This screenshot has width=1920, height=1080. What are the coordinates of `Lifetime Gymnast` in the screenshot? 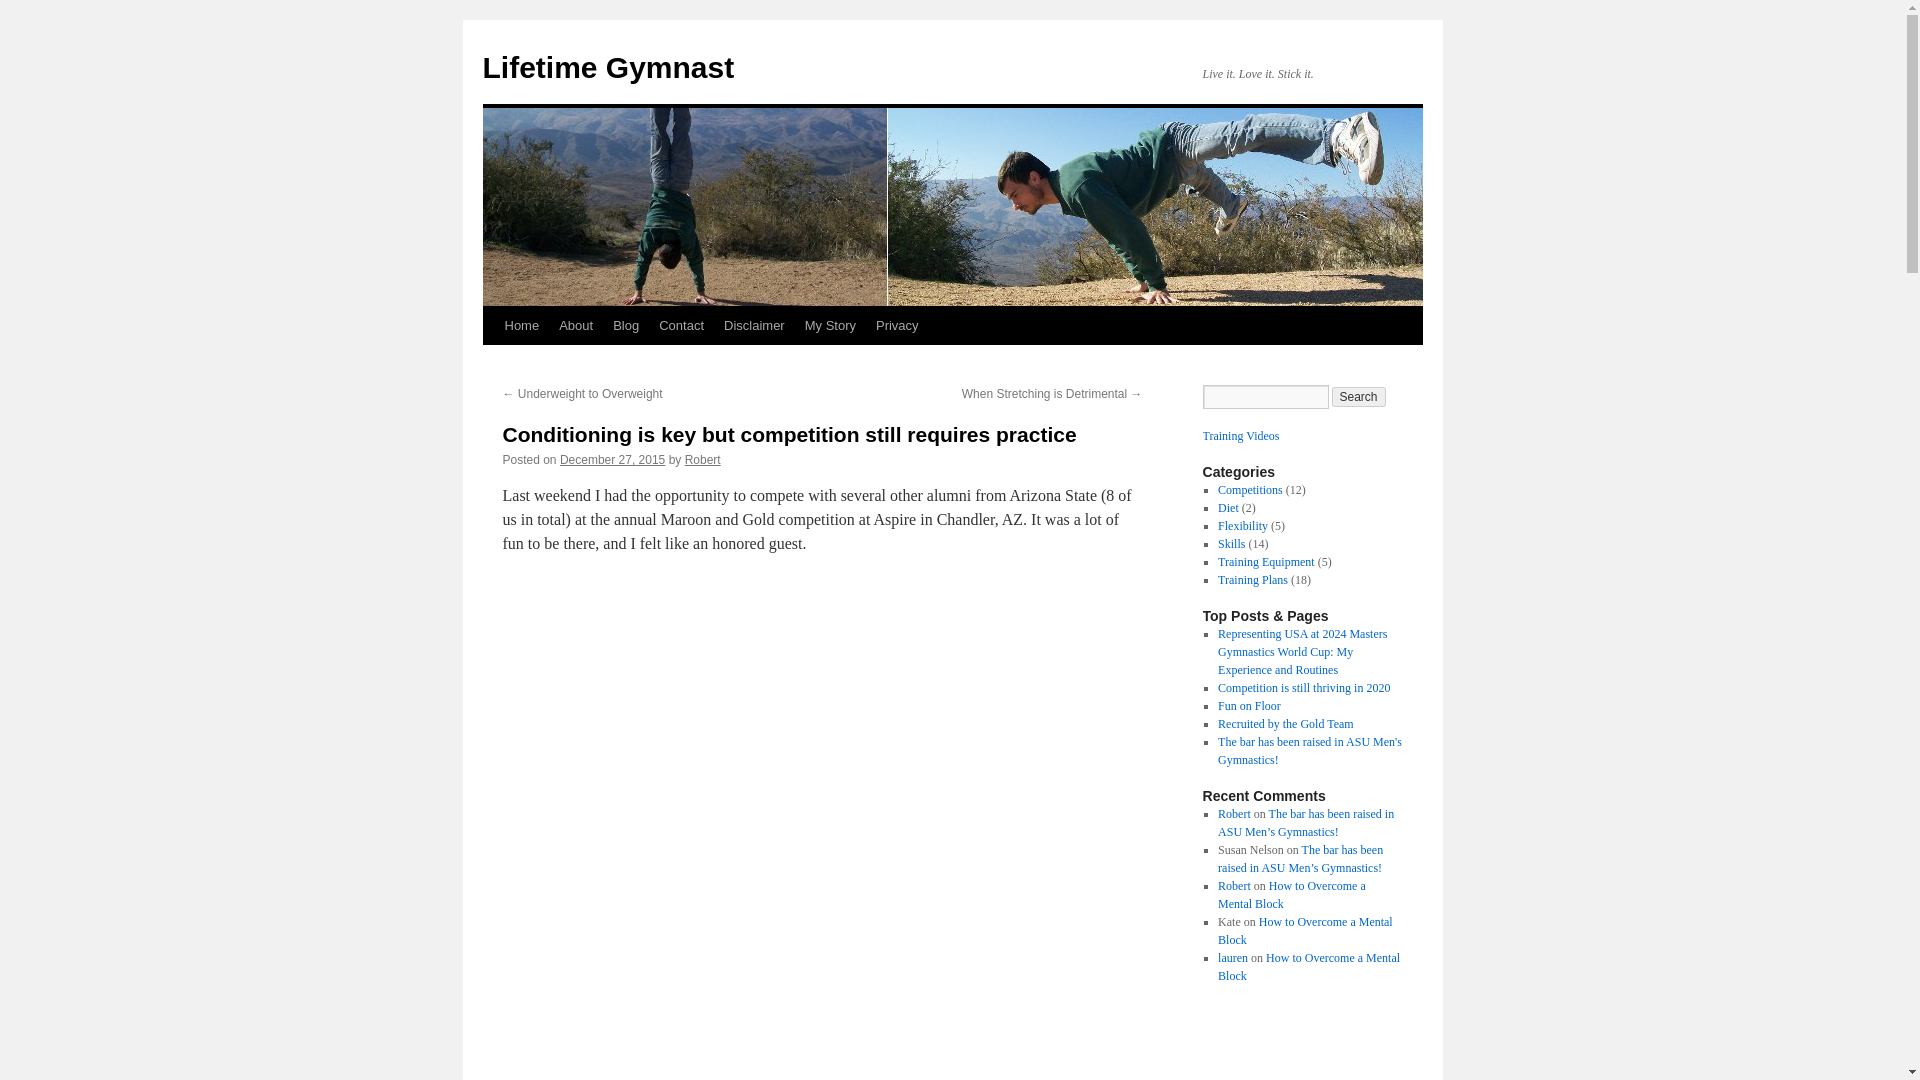 It's located at (607, 67).